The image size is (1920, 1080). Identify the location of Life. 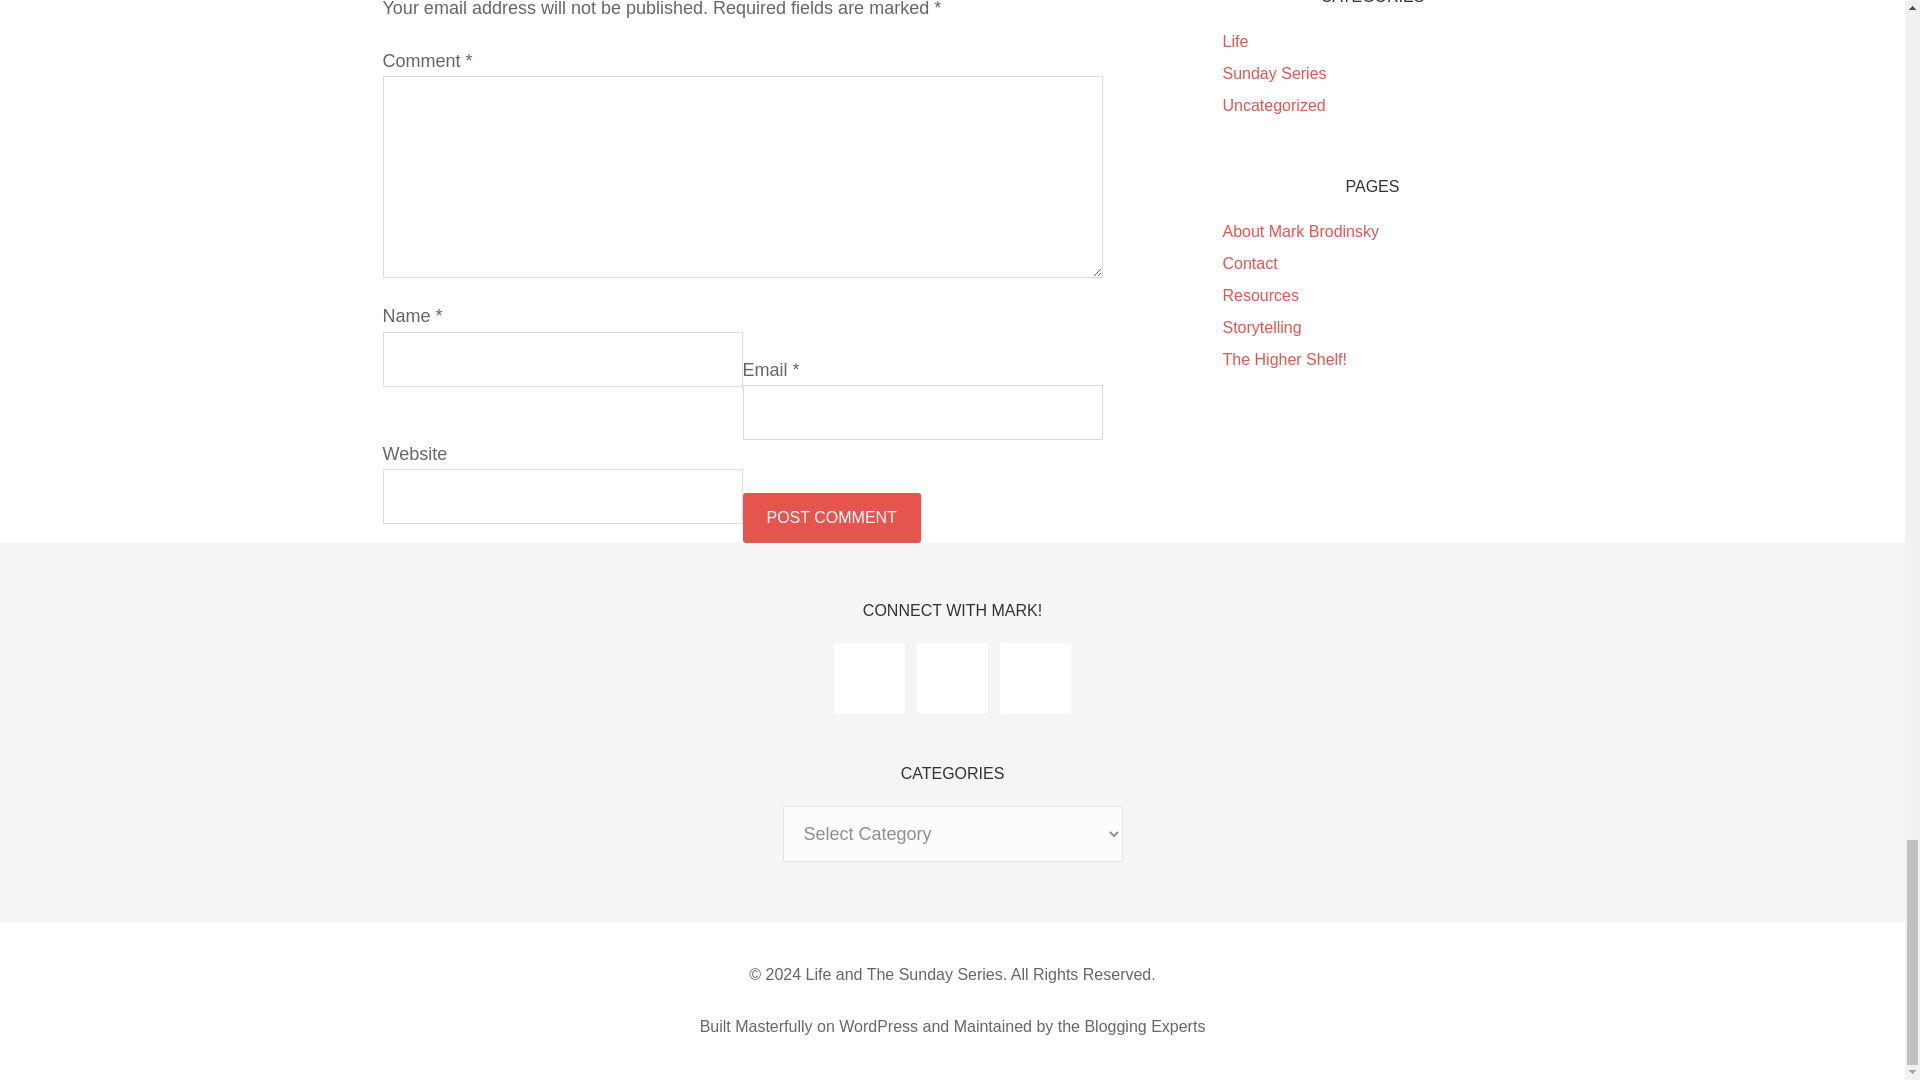
(1234, 41).